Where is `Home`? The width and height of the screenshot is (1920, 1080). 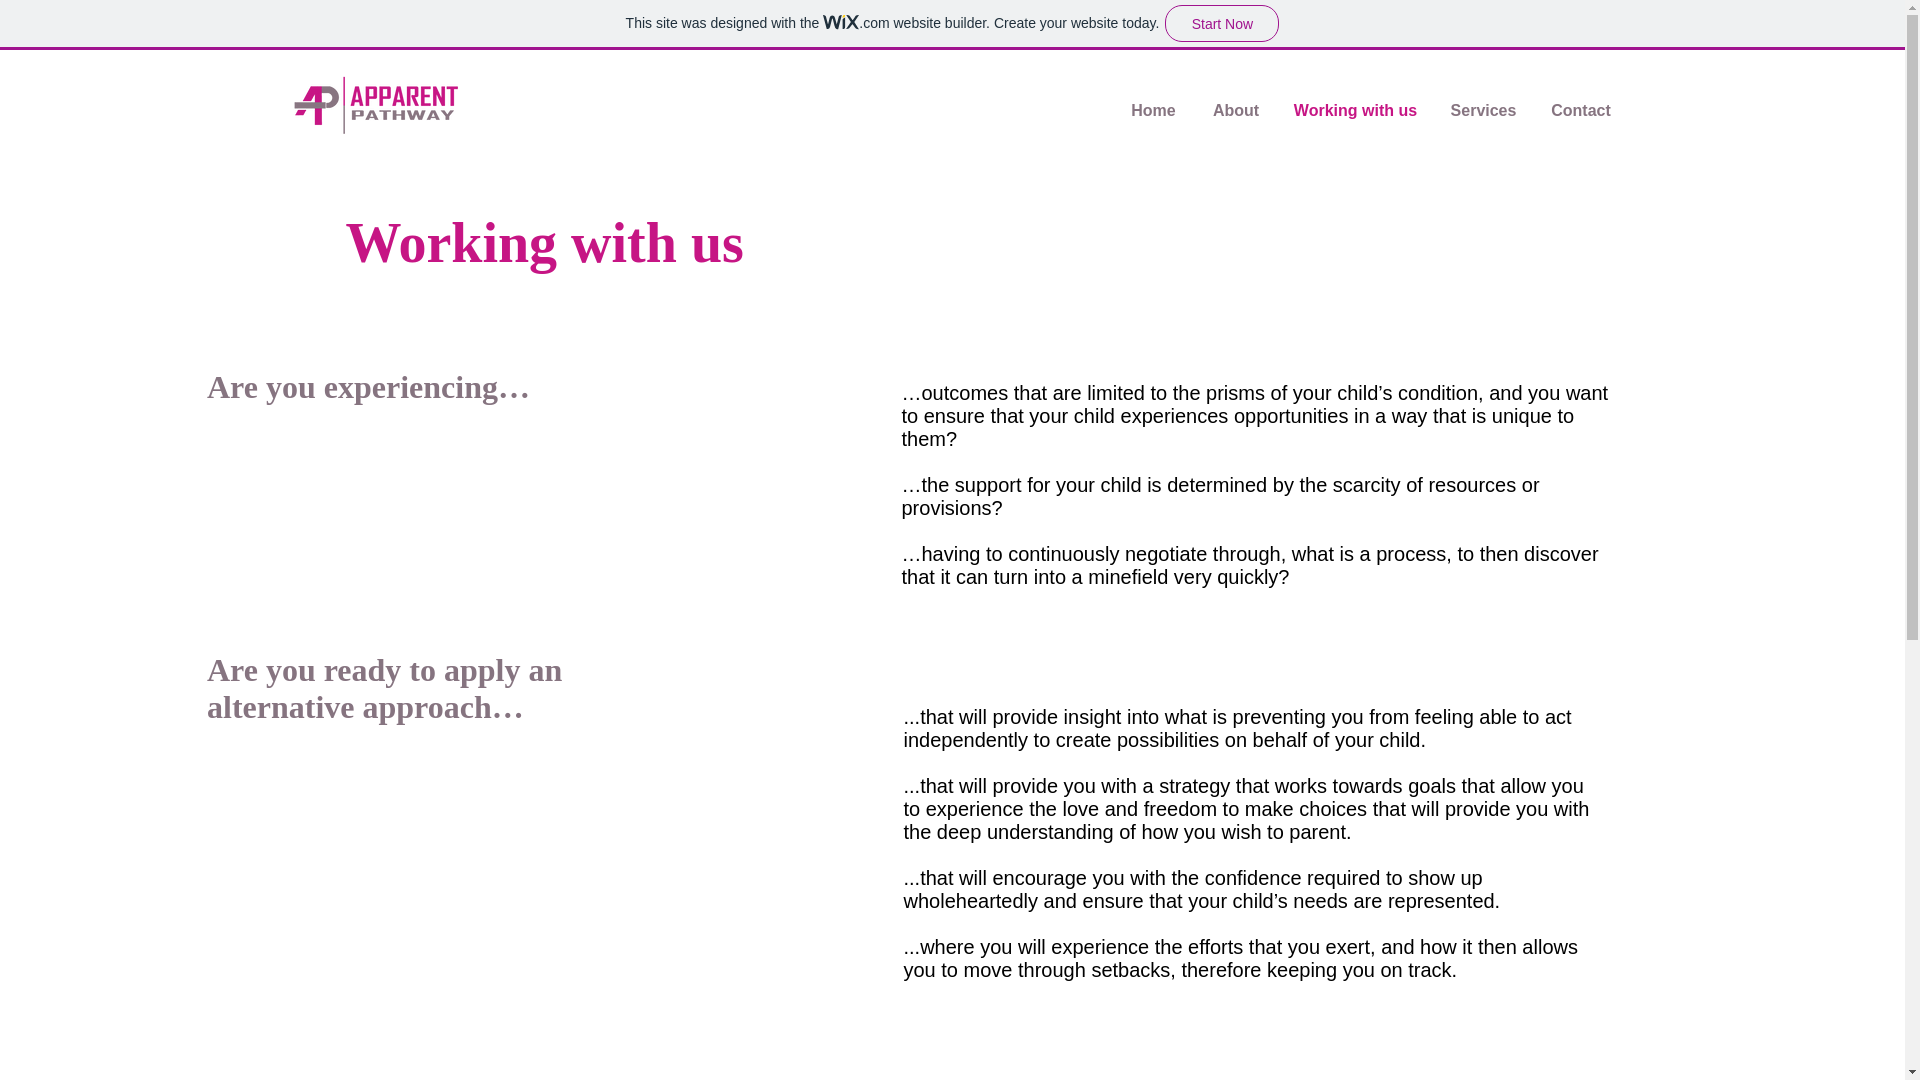
Home is located at coordinates (1152, 111).